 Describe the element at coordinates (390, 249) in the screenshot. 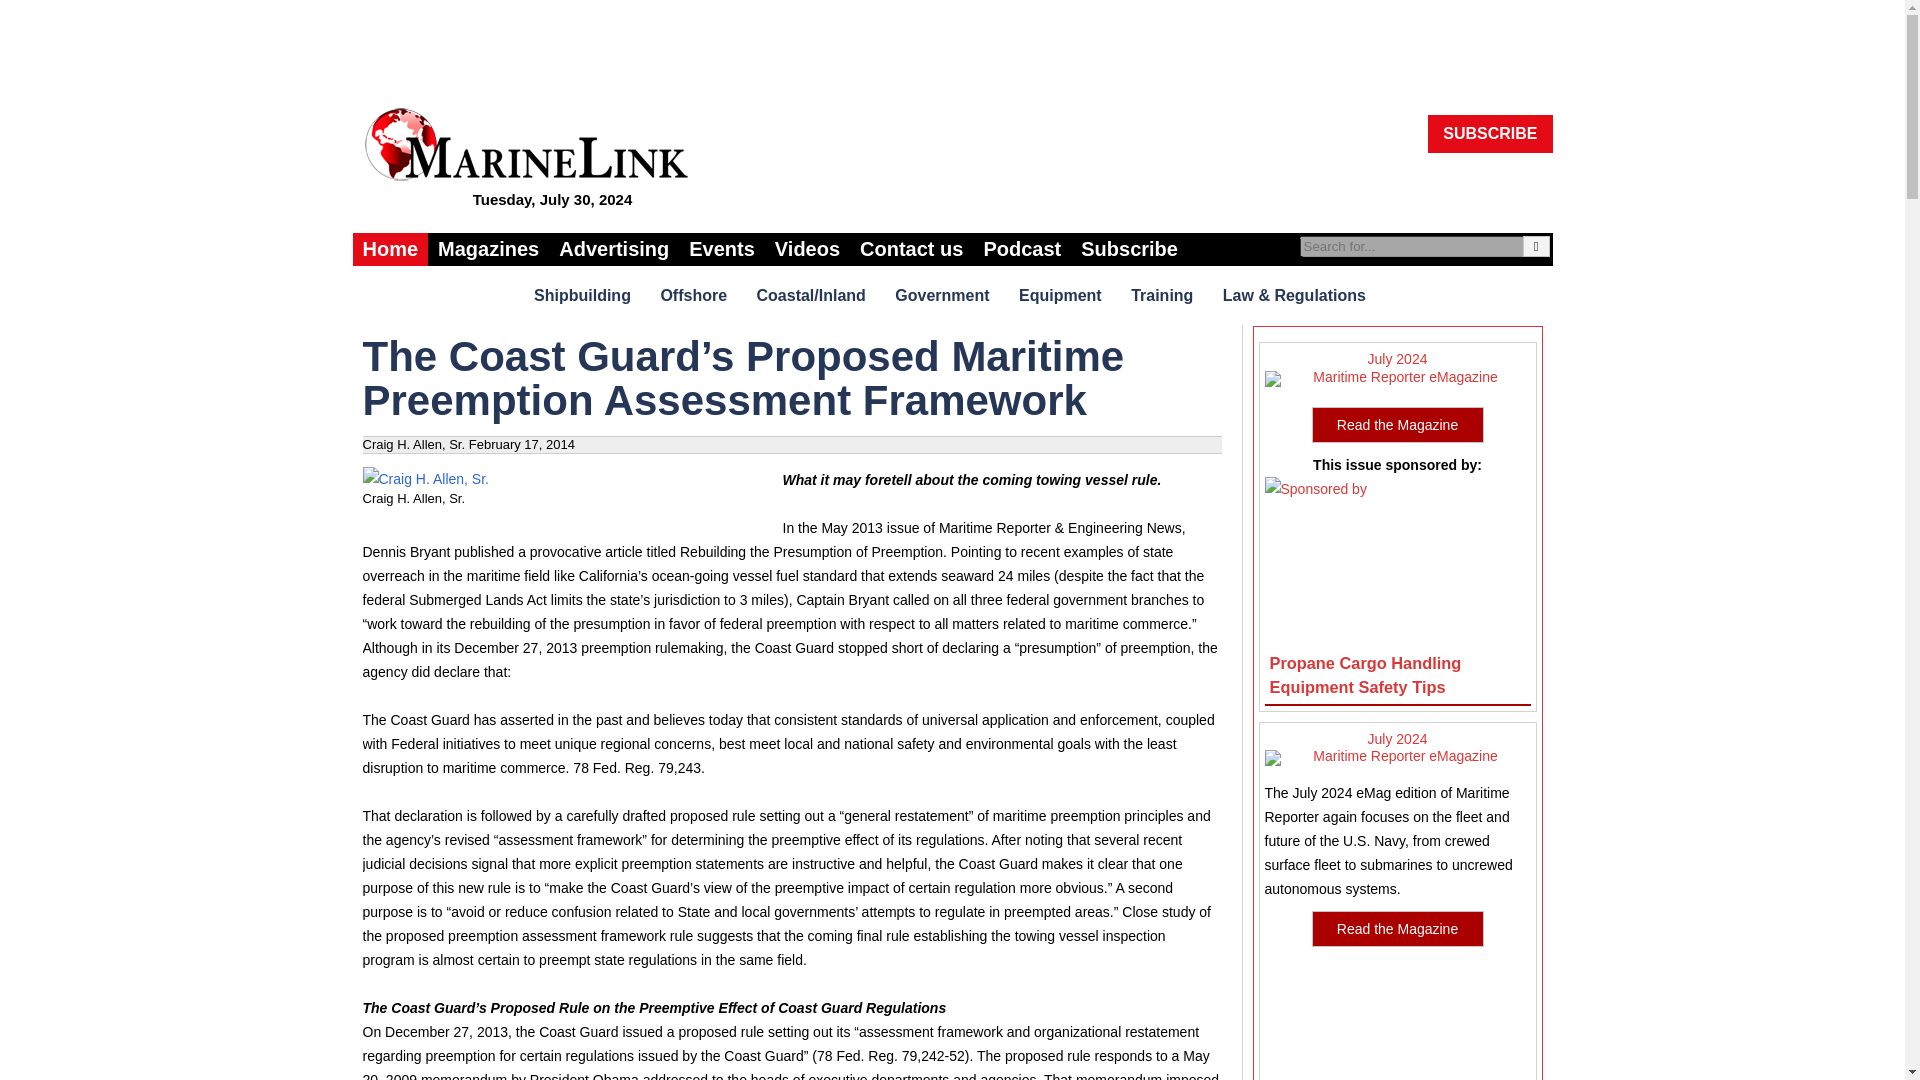

I see `Maritime News, Maritime Magazine` at that location.